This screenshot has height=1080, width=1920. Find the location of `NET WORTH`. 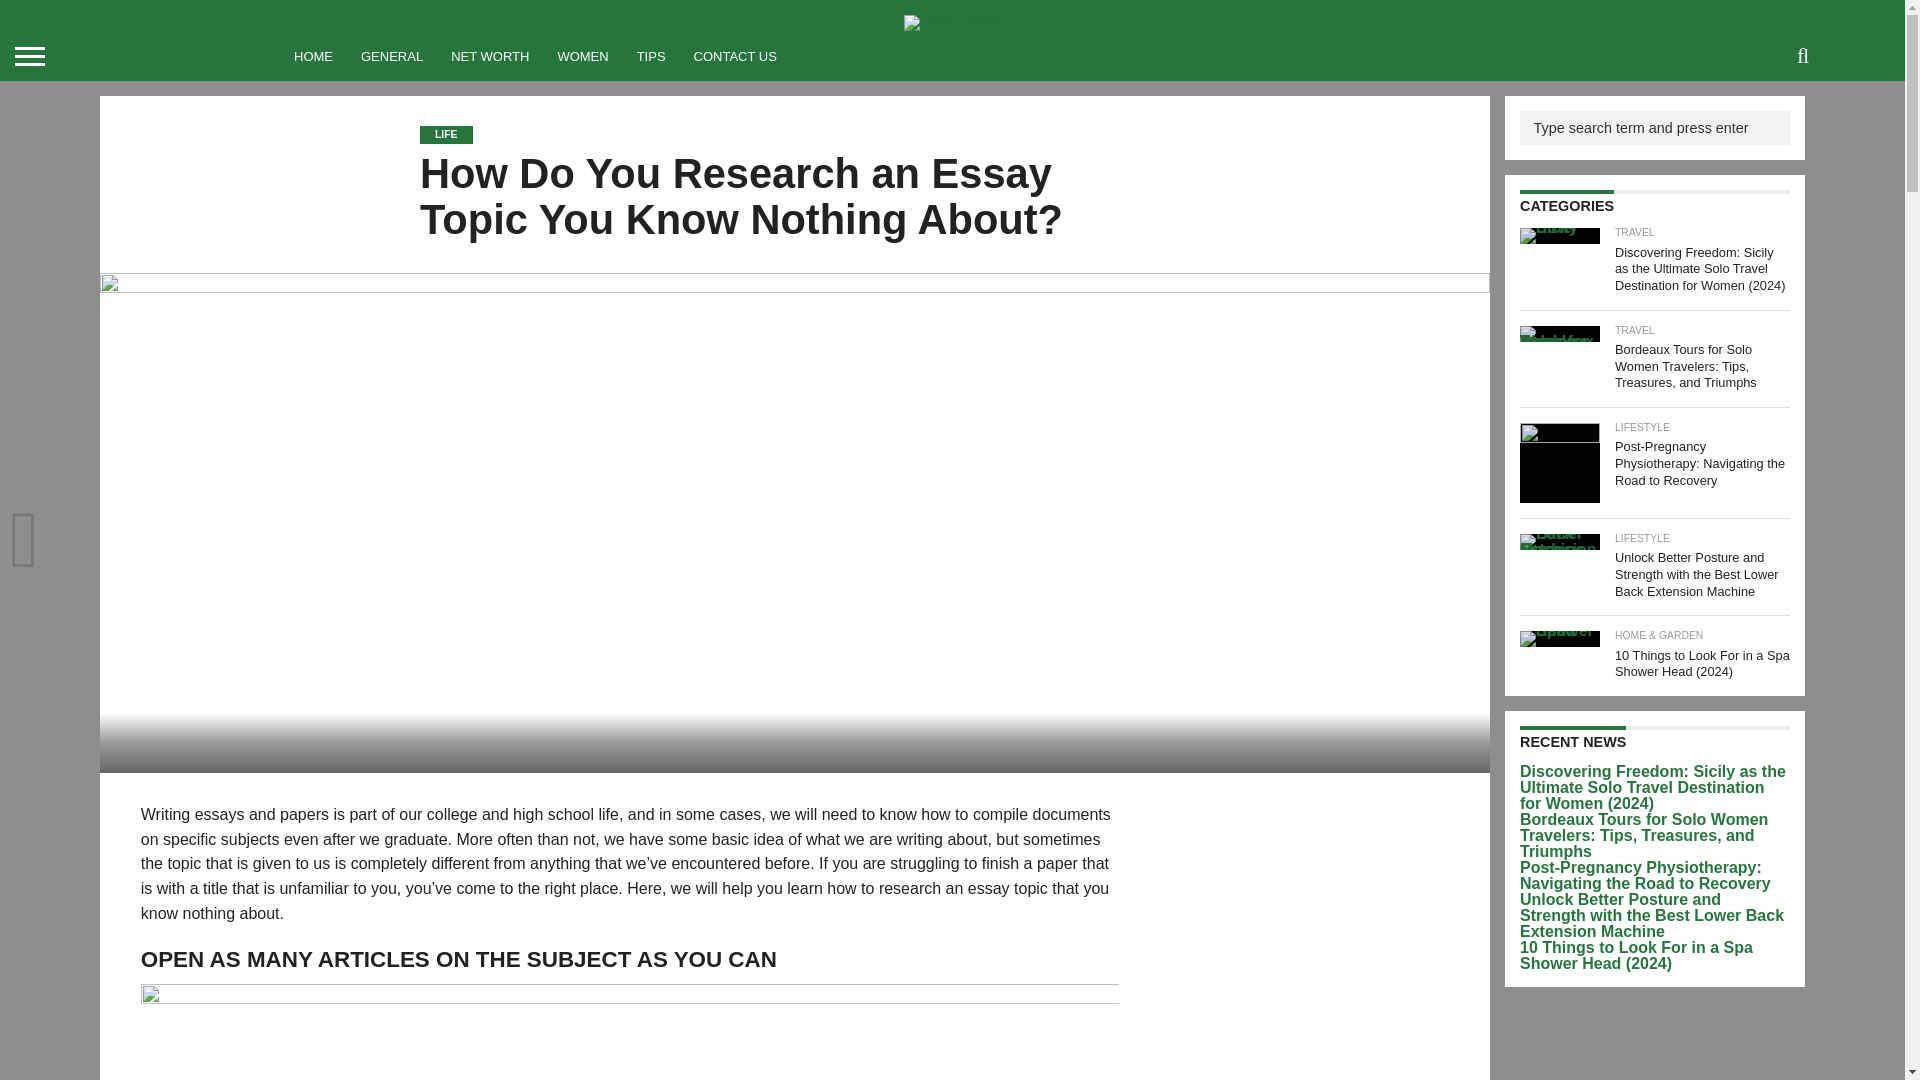

NET WORTH is located at coordinates (490, 56).